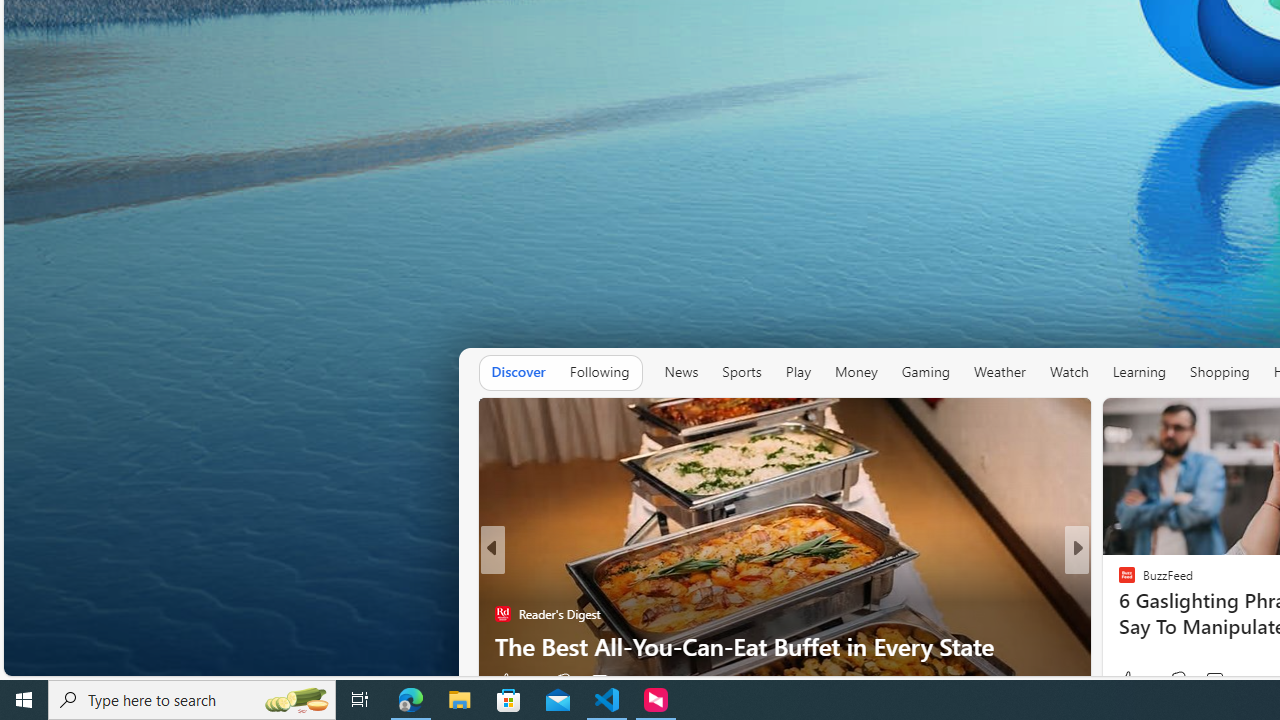 The width and height of the screenshot is (1280, 720). What do you see at coordinates (1220, 372) in the screenshot?
I see `Shopping` at bounding box center [1220, 372].